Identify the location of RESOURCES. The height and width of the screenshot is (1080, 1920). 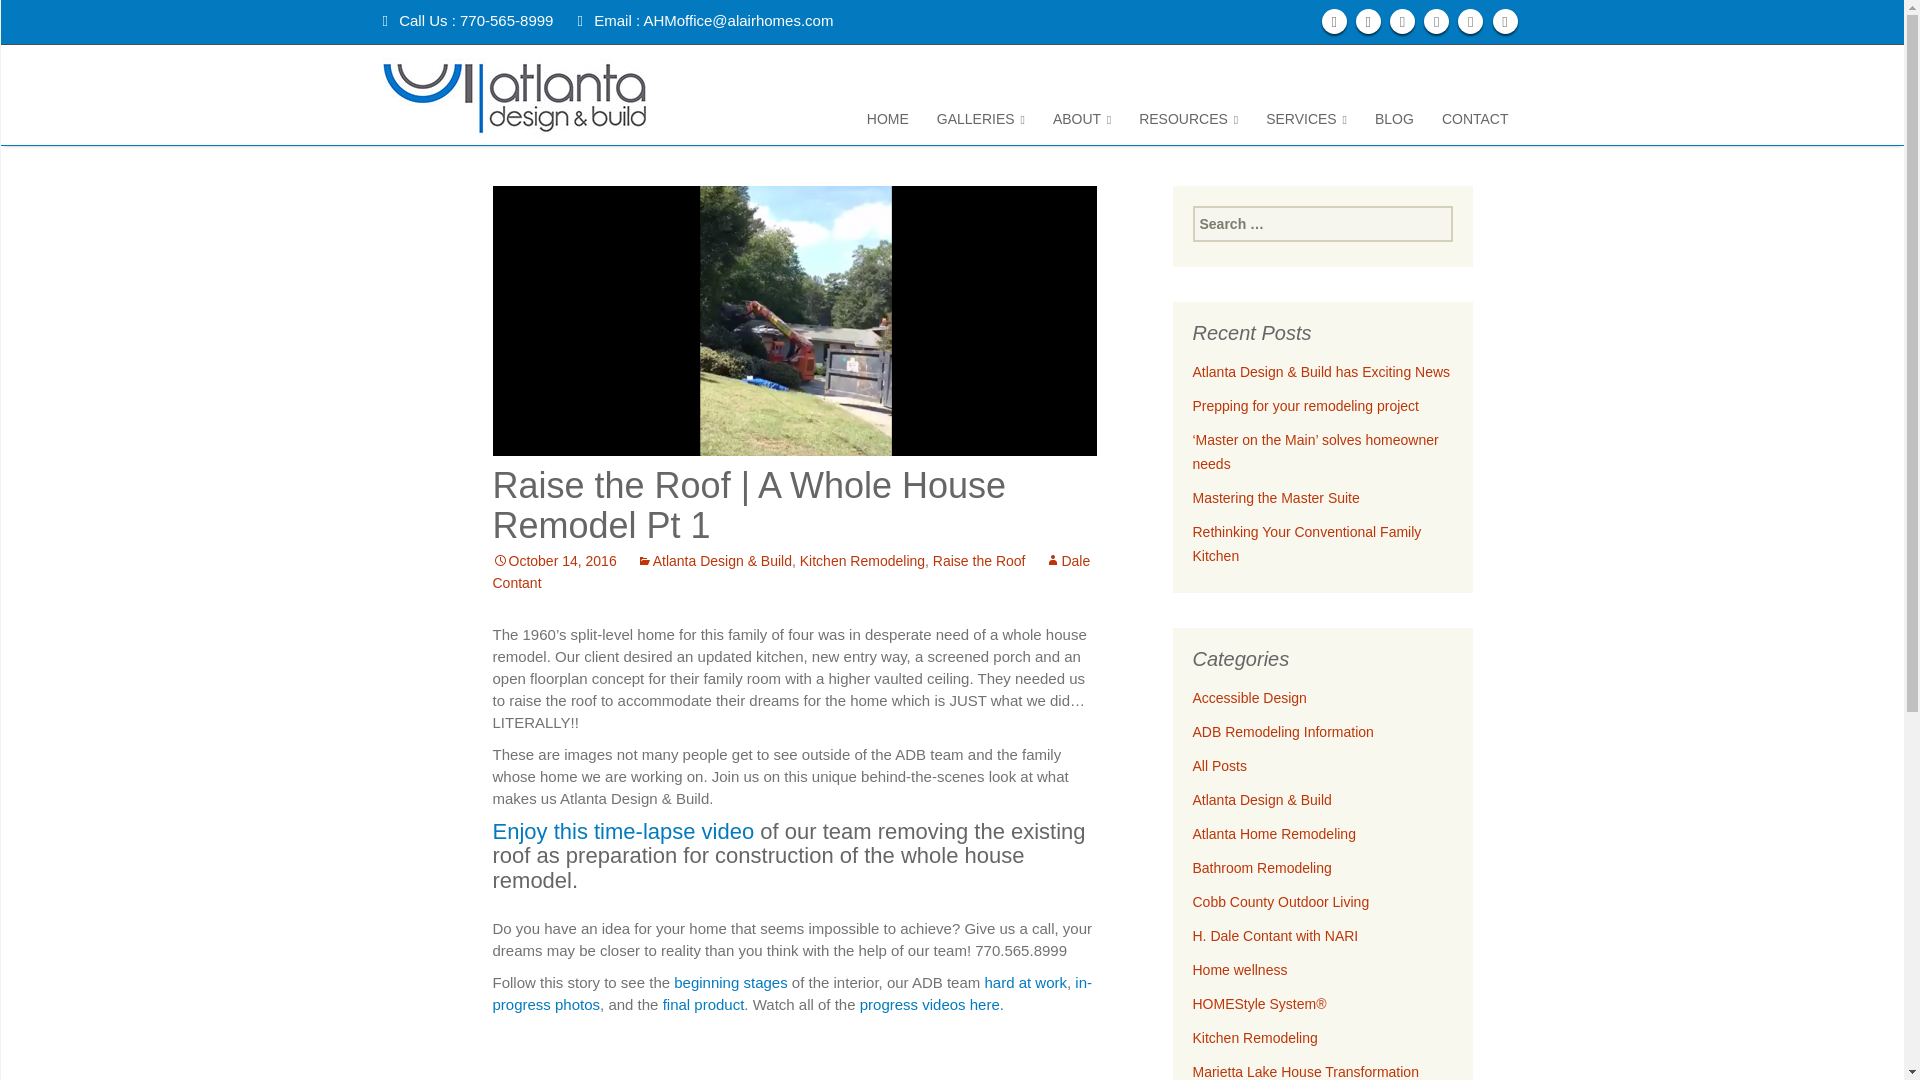
(1188, 116).